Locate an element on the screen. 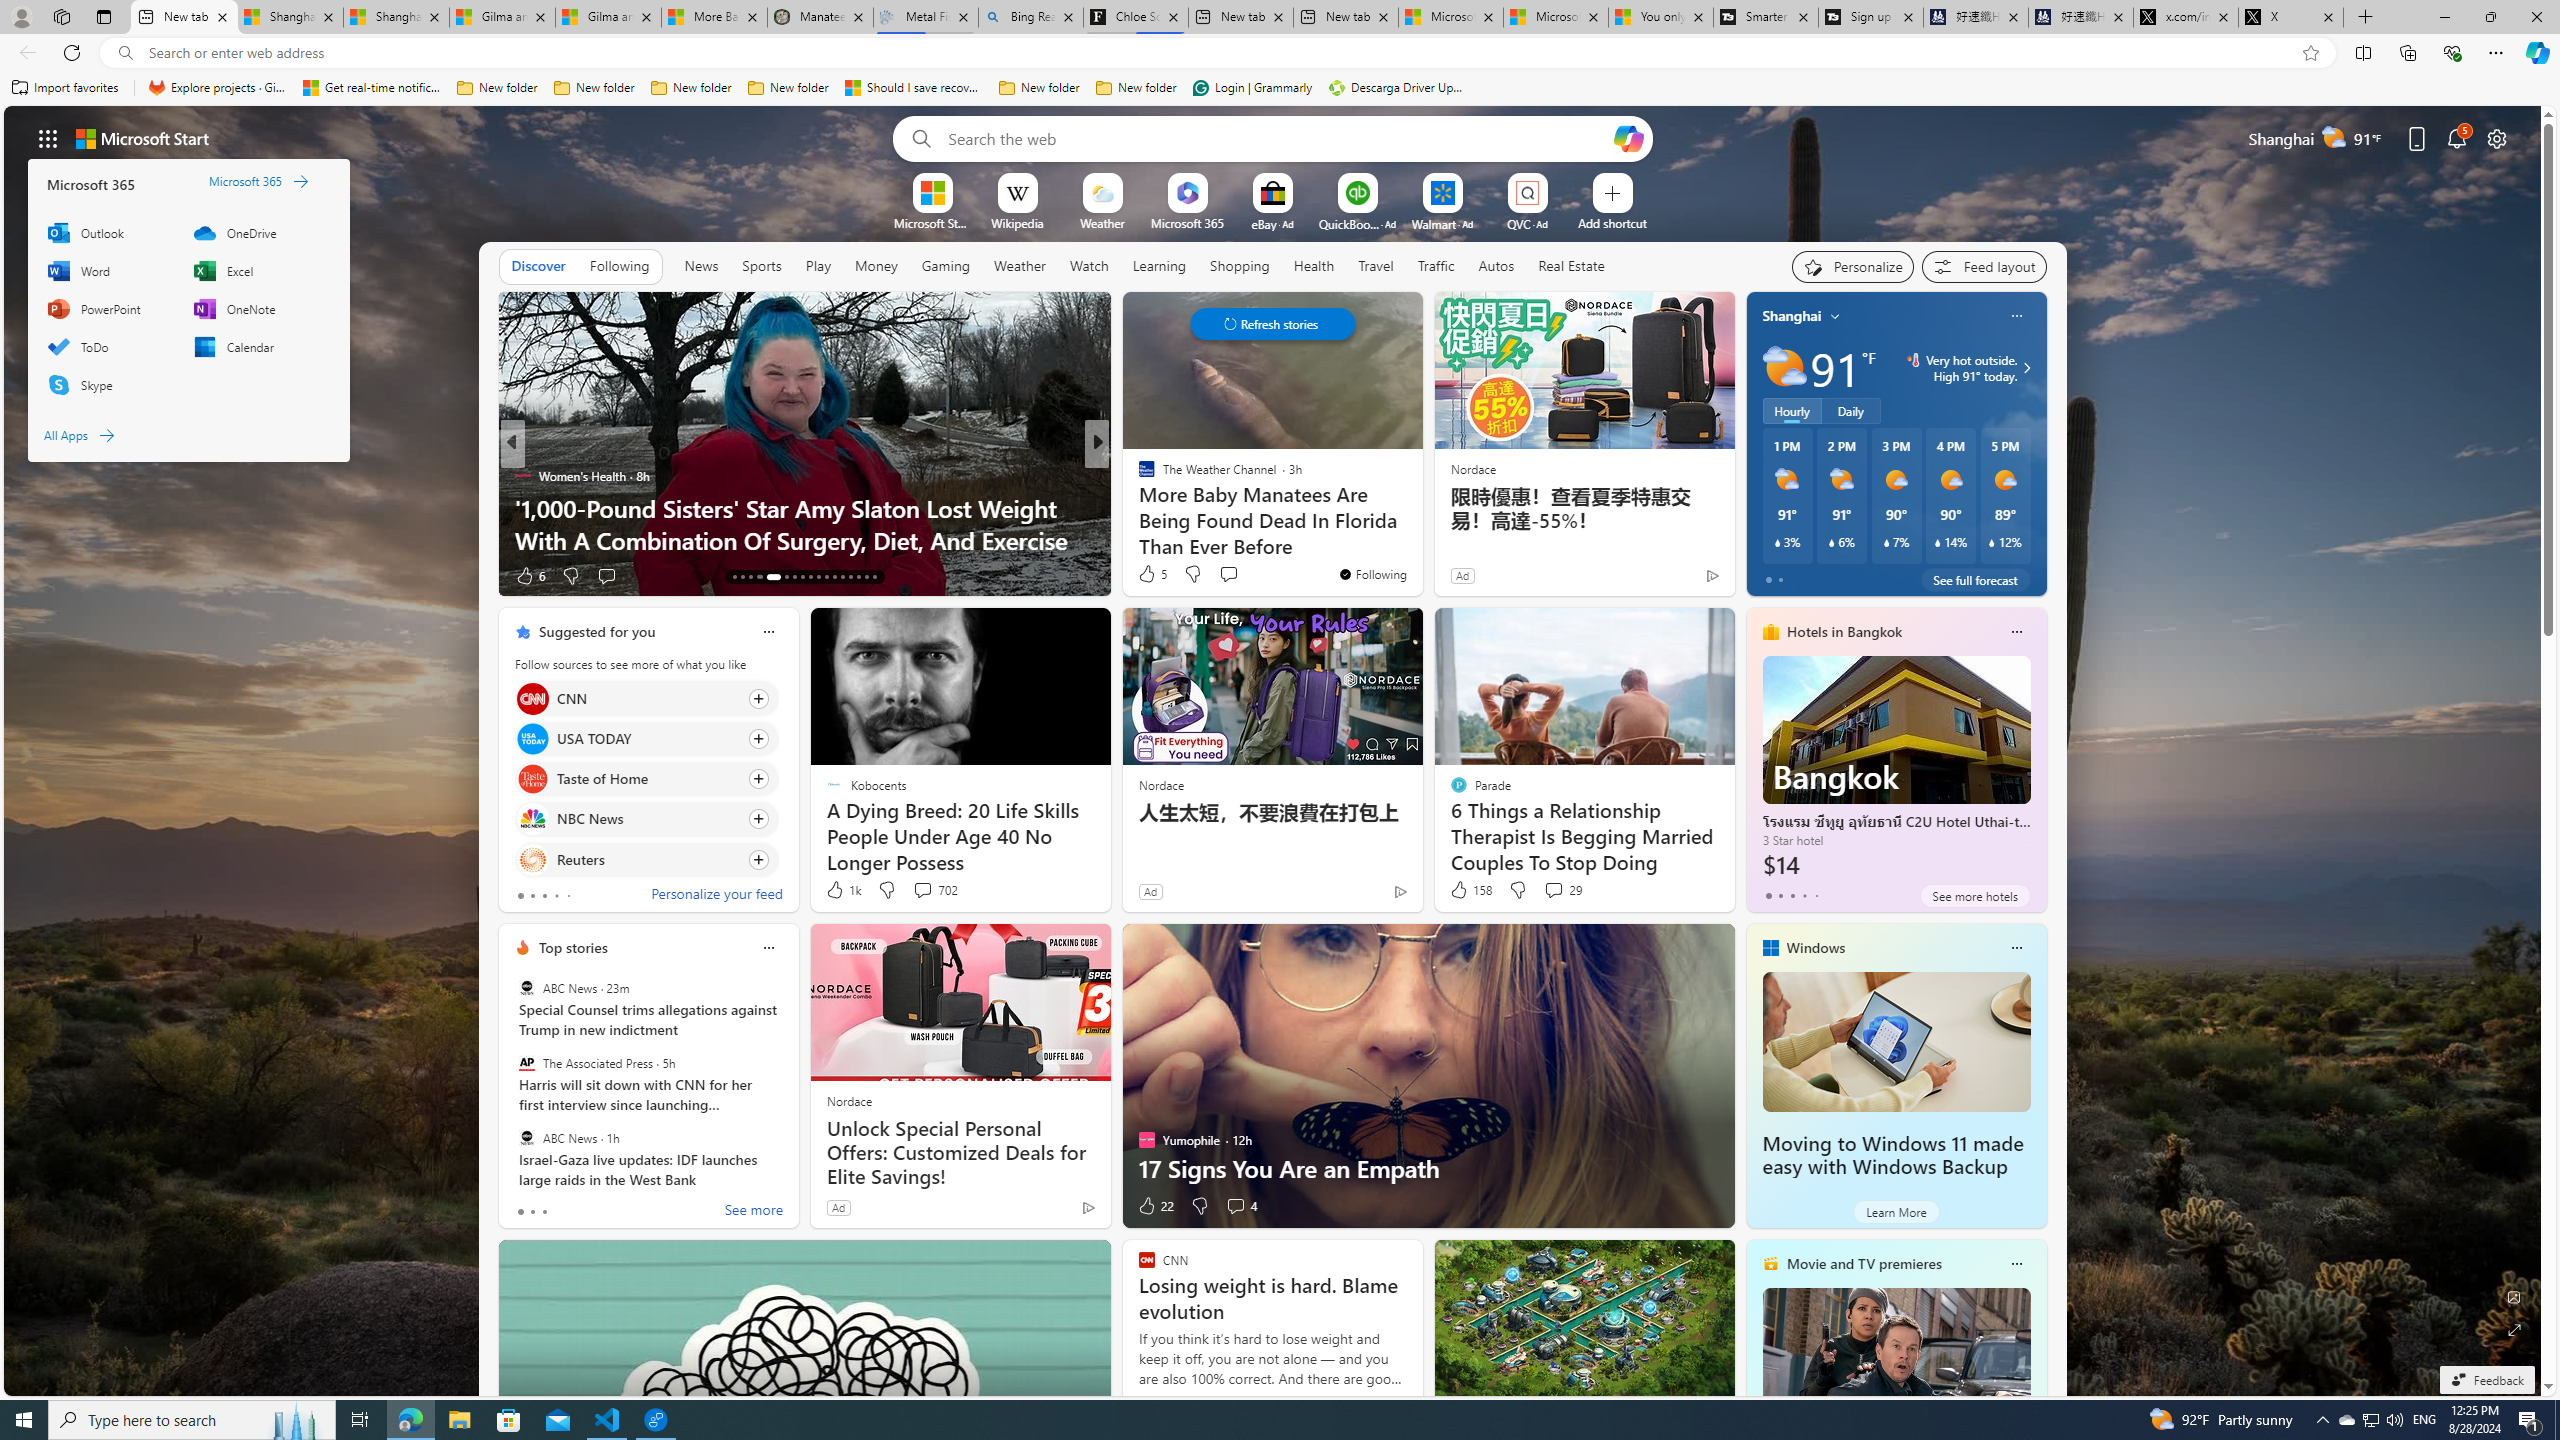 The width and height of the screenshot is (2560, 1440). Indy 100 is located at coordinates (1137, 476).